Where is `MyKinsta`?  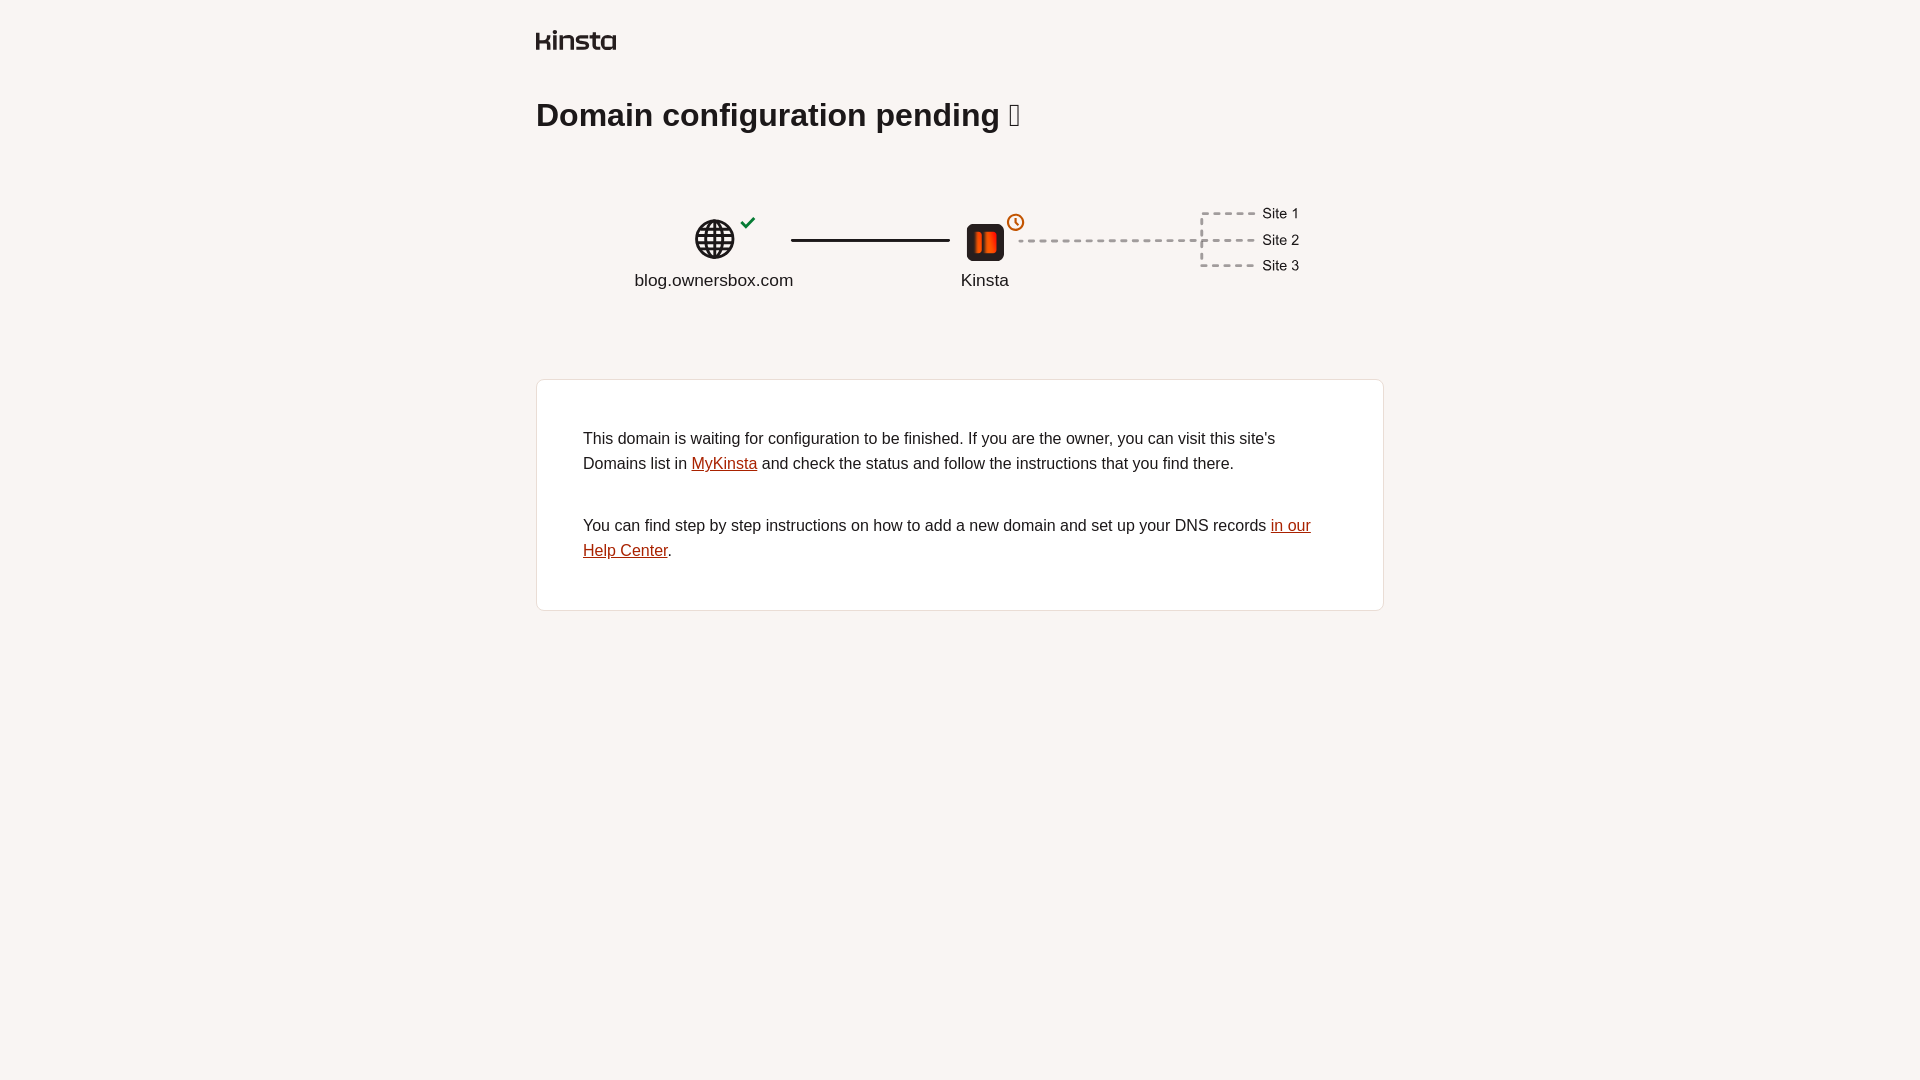
MyKinsta is located at coordinates (724, 462).